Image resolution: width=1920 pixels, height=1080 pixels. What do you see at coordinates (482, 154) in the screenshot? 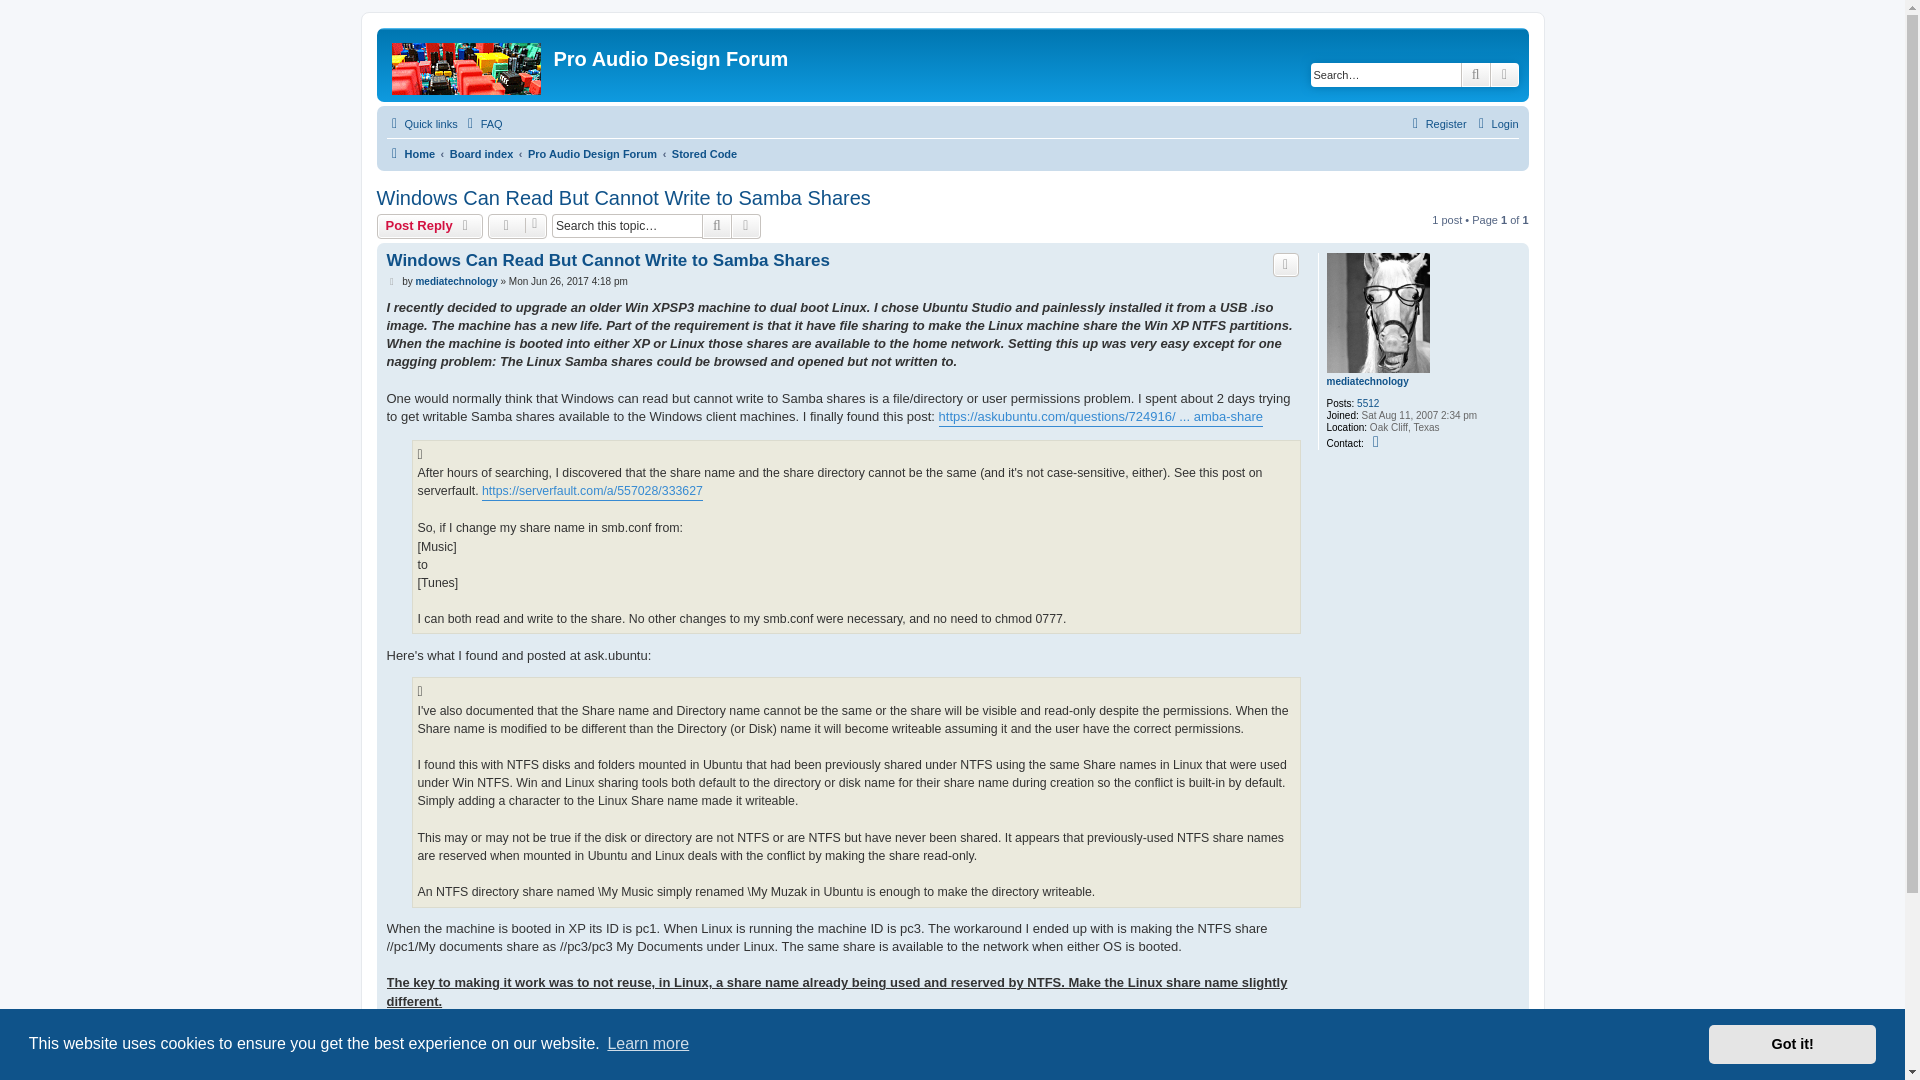
I see `Board index` at bounding box center [482, 154].